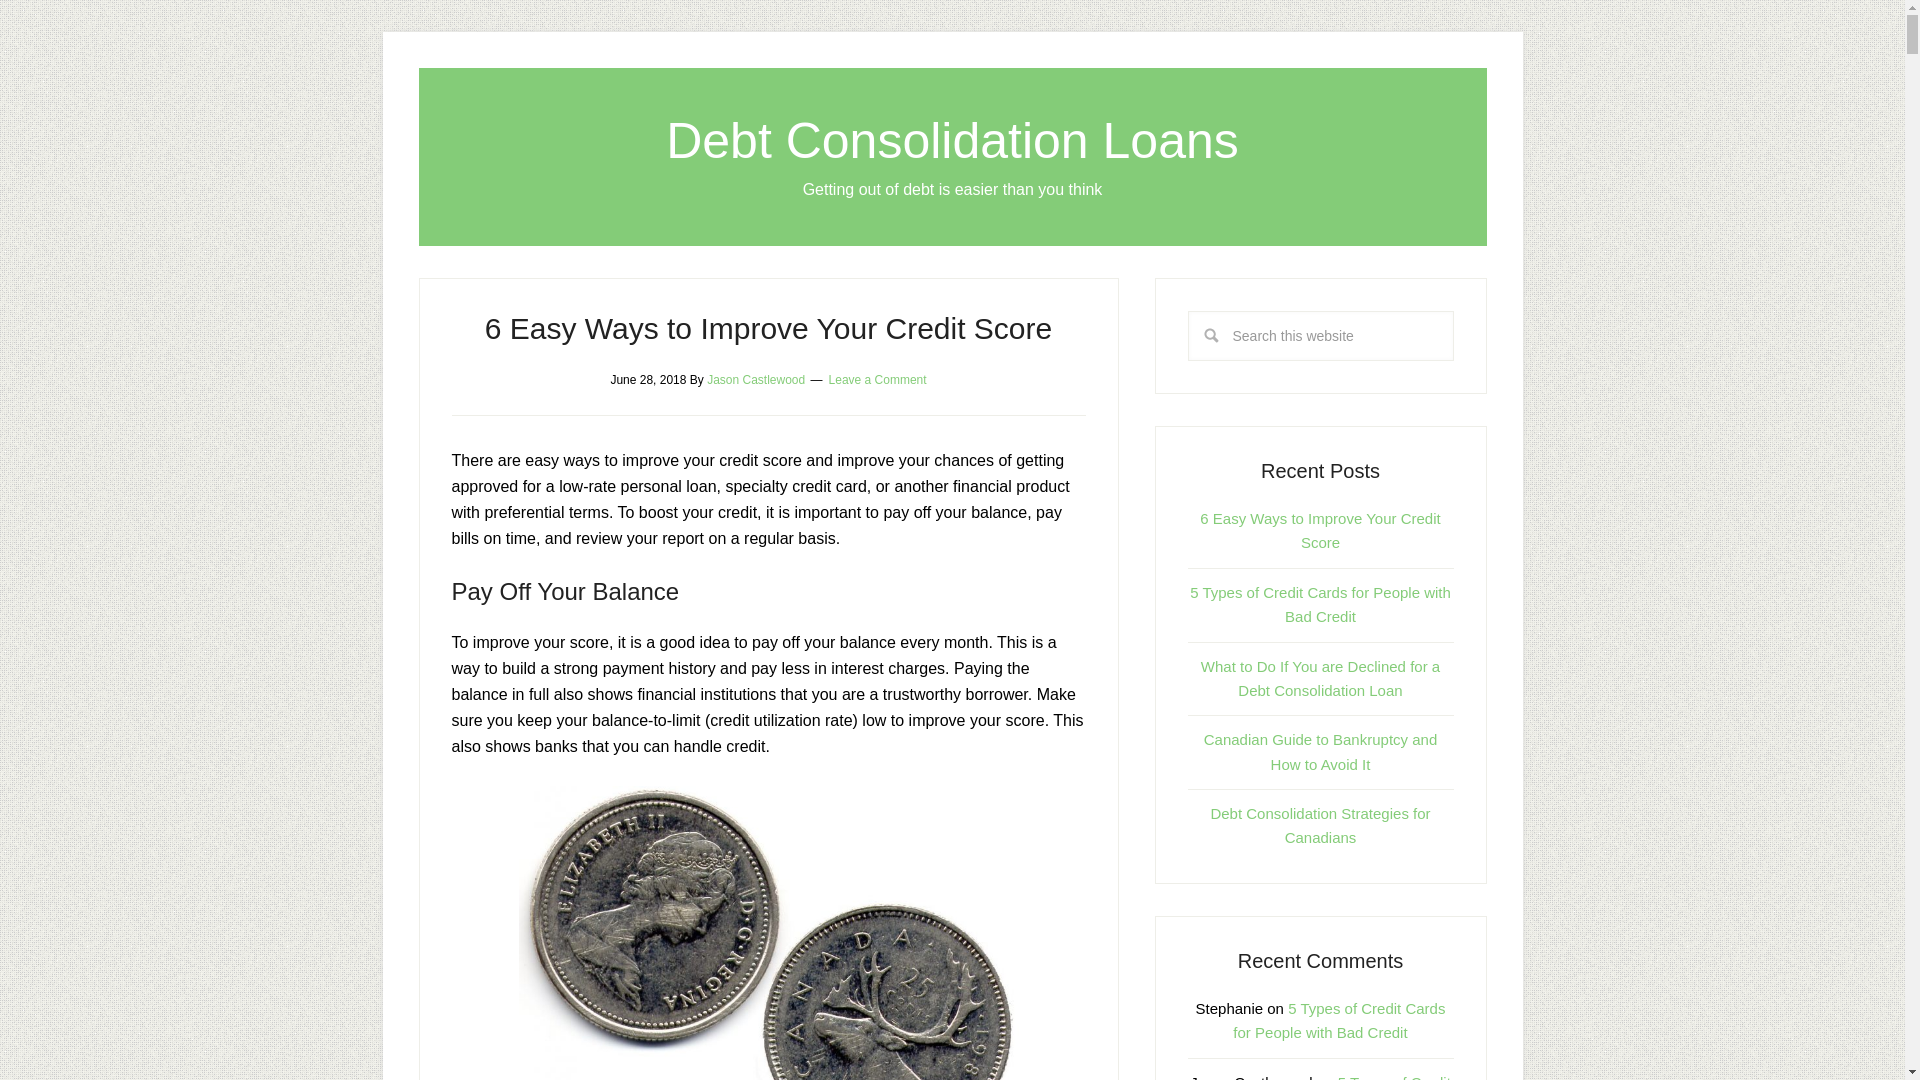  Describe the element at coordinates (755, 379) in the screenshot. I see `Jason Castlewood` at that location.